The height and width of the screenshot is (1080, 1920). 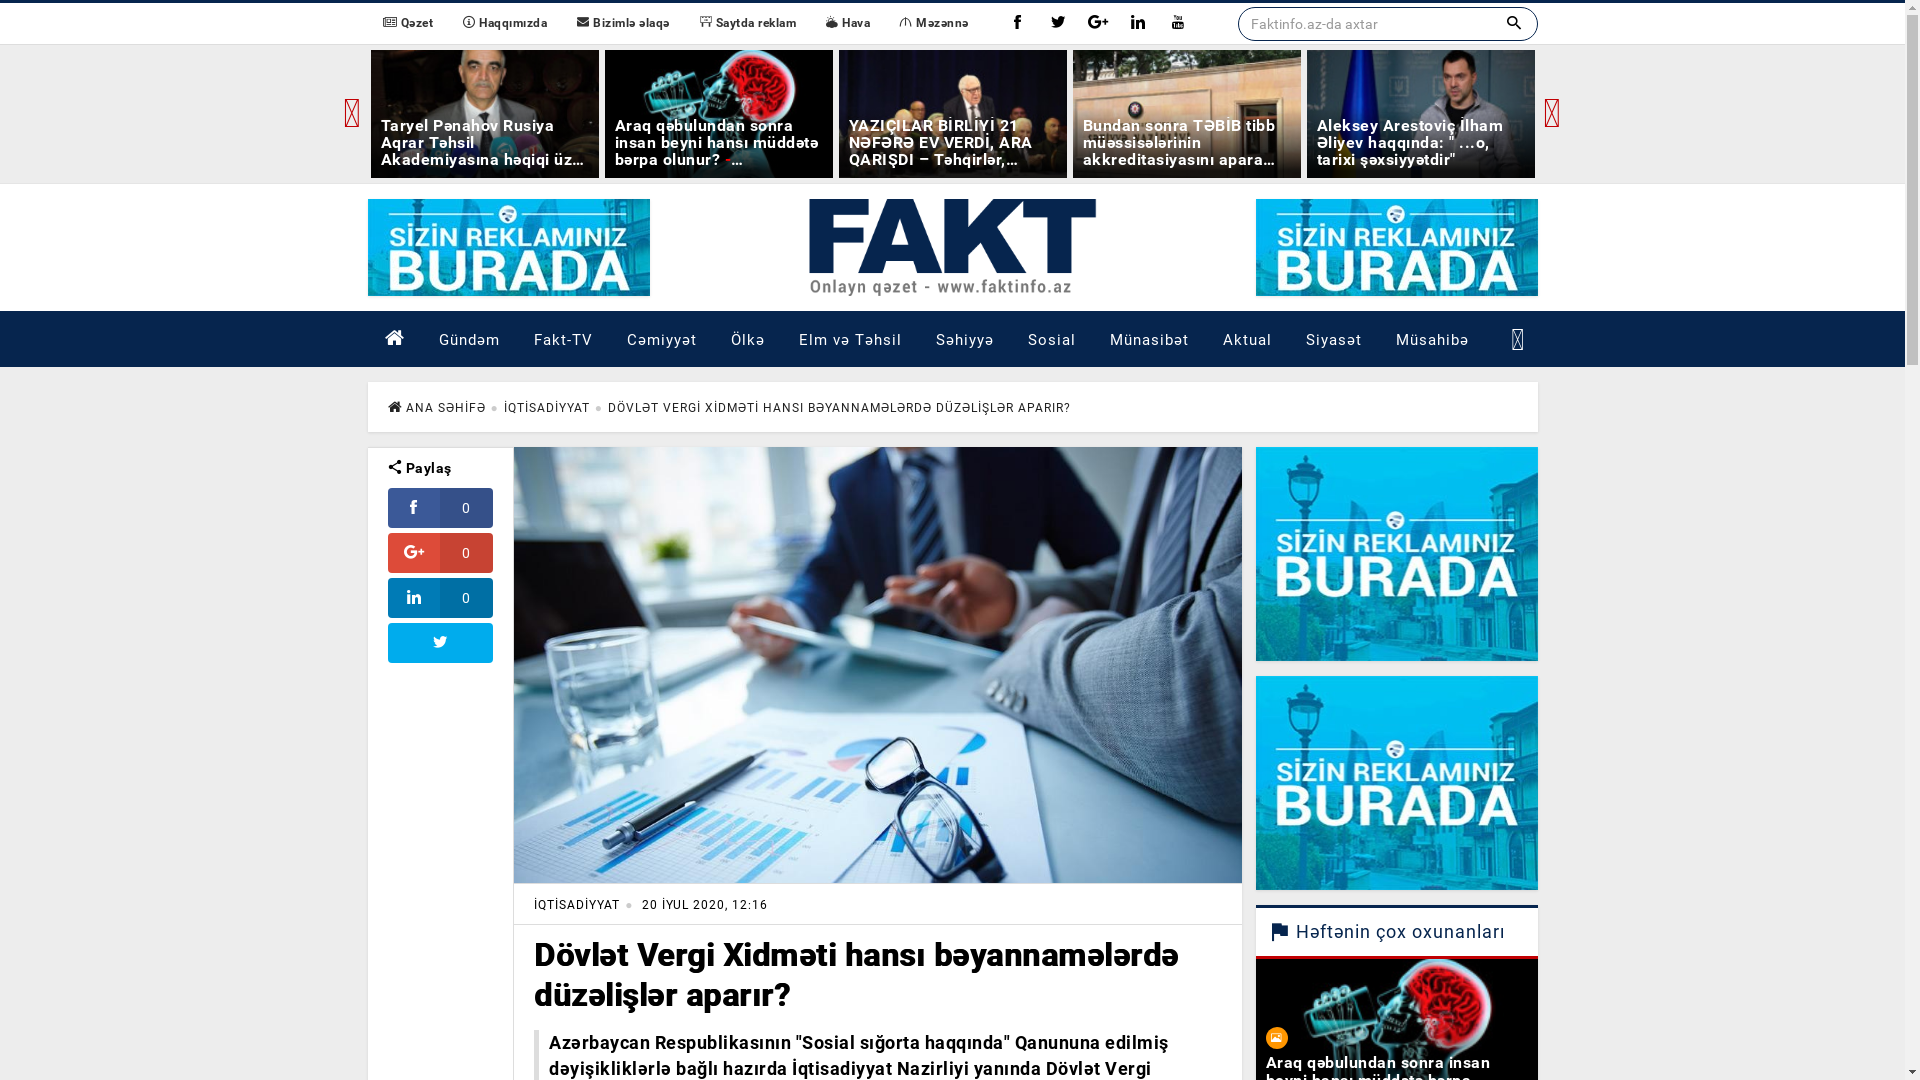 I want to click on Twitter, so click(x=1058, y=24).